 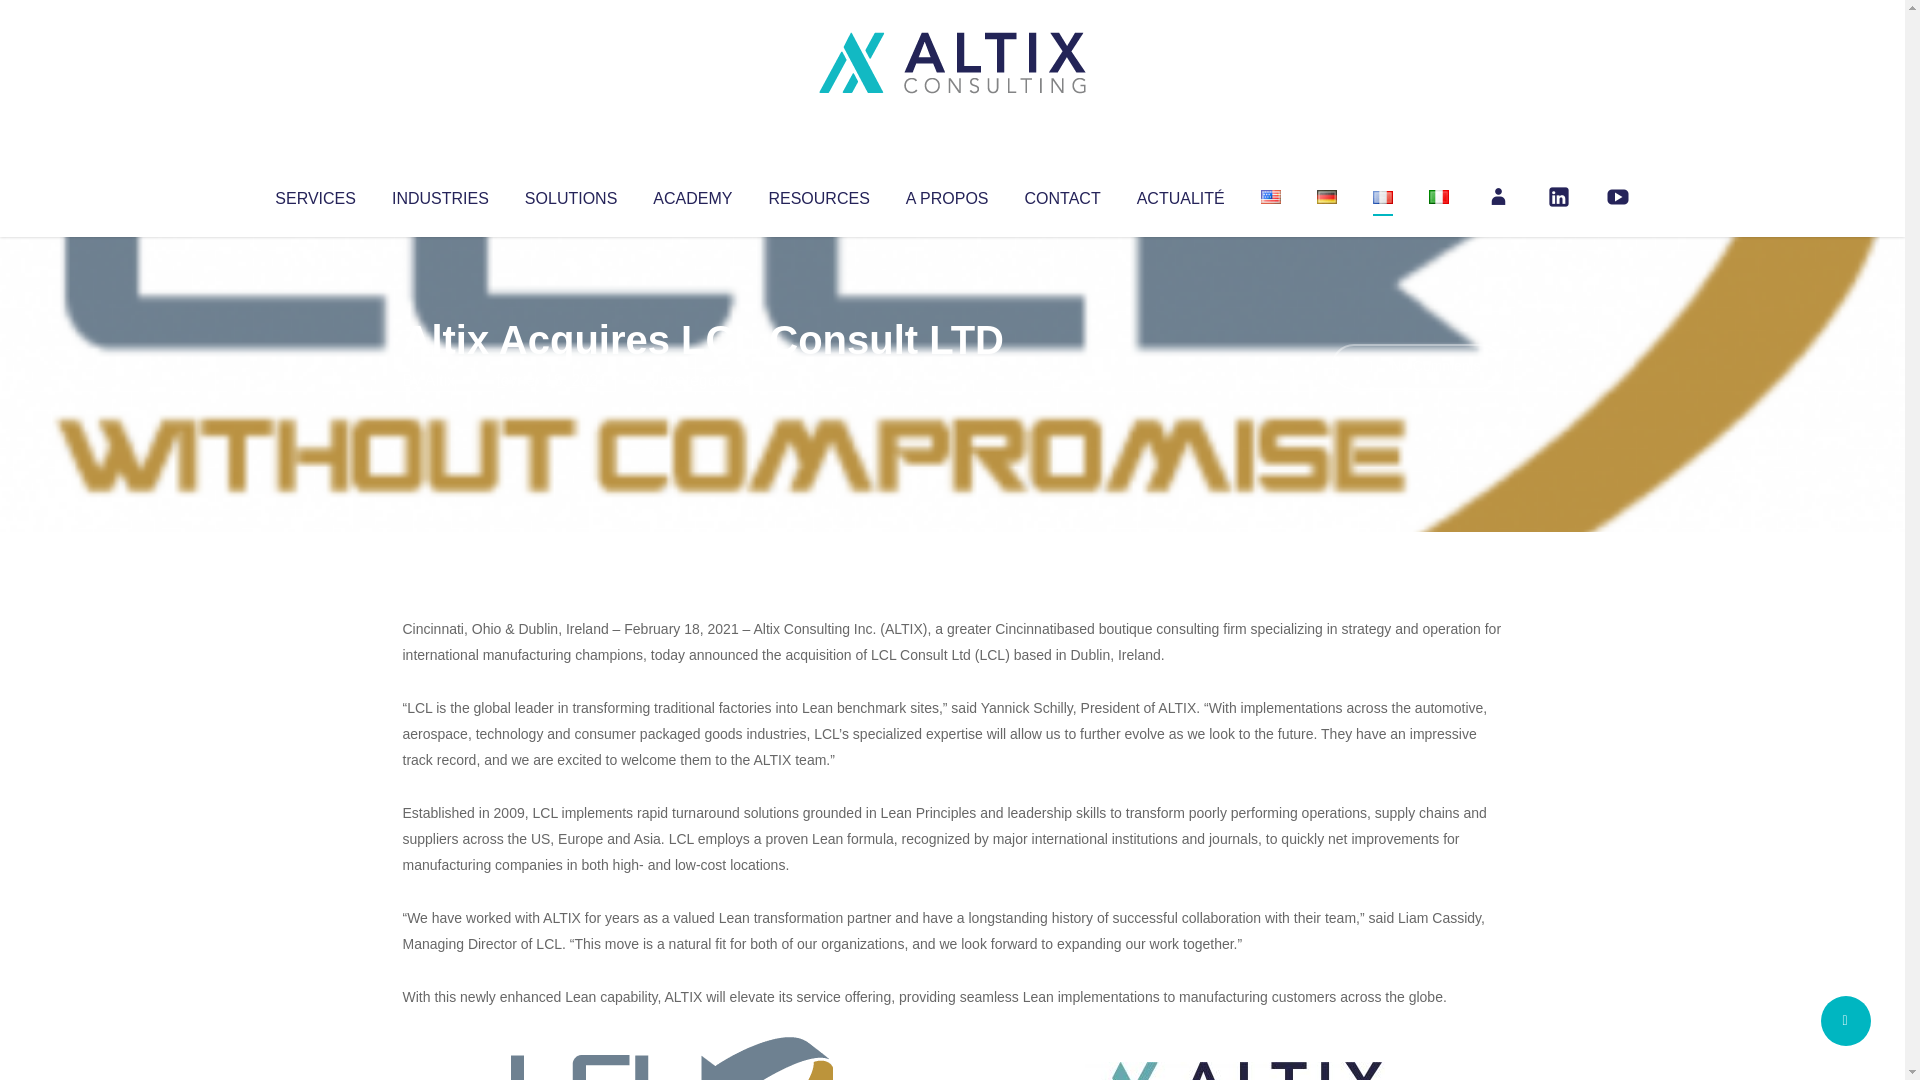 What do you see at coordinates (314, 194) in the screenshot?
I see `SERVICES` at bounding box center [314, 194].